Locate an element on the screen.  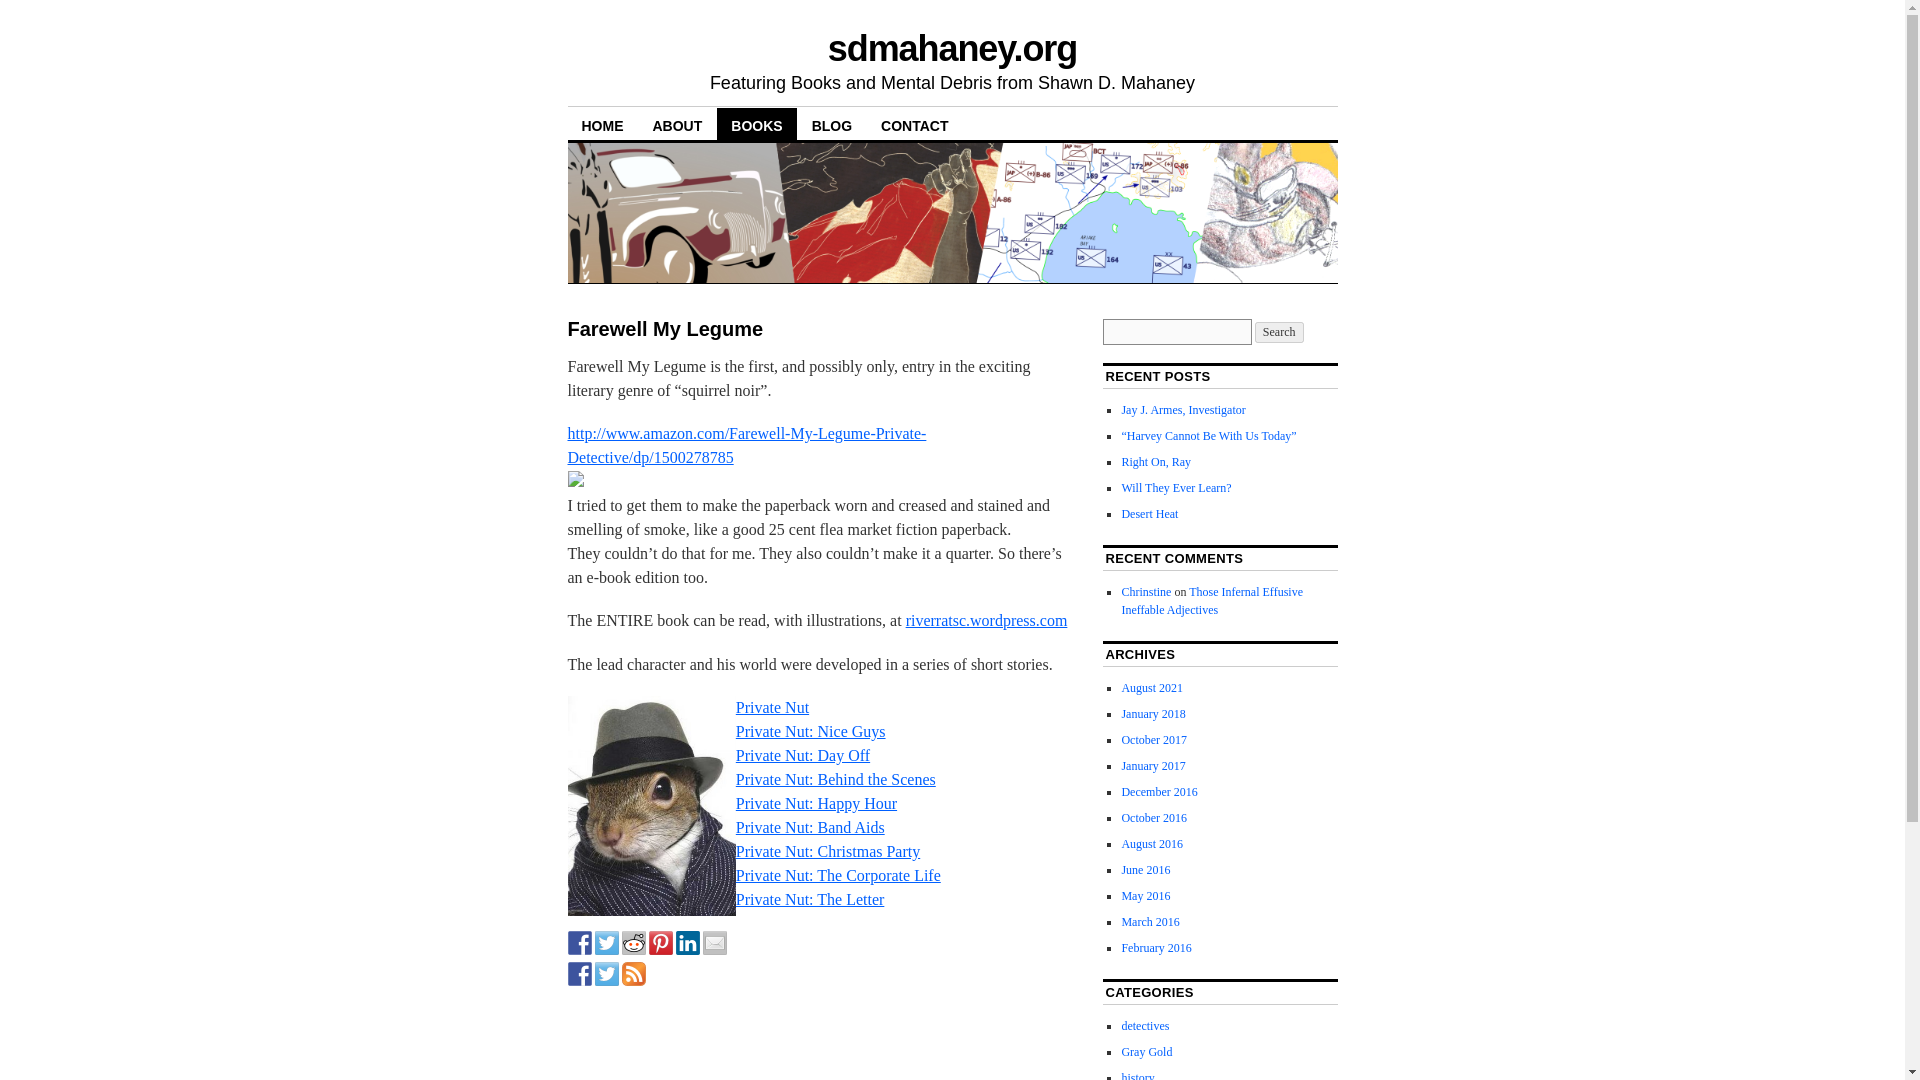
Pin it with Pinterest is located at coordinates (660, 942).